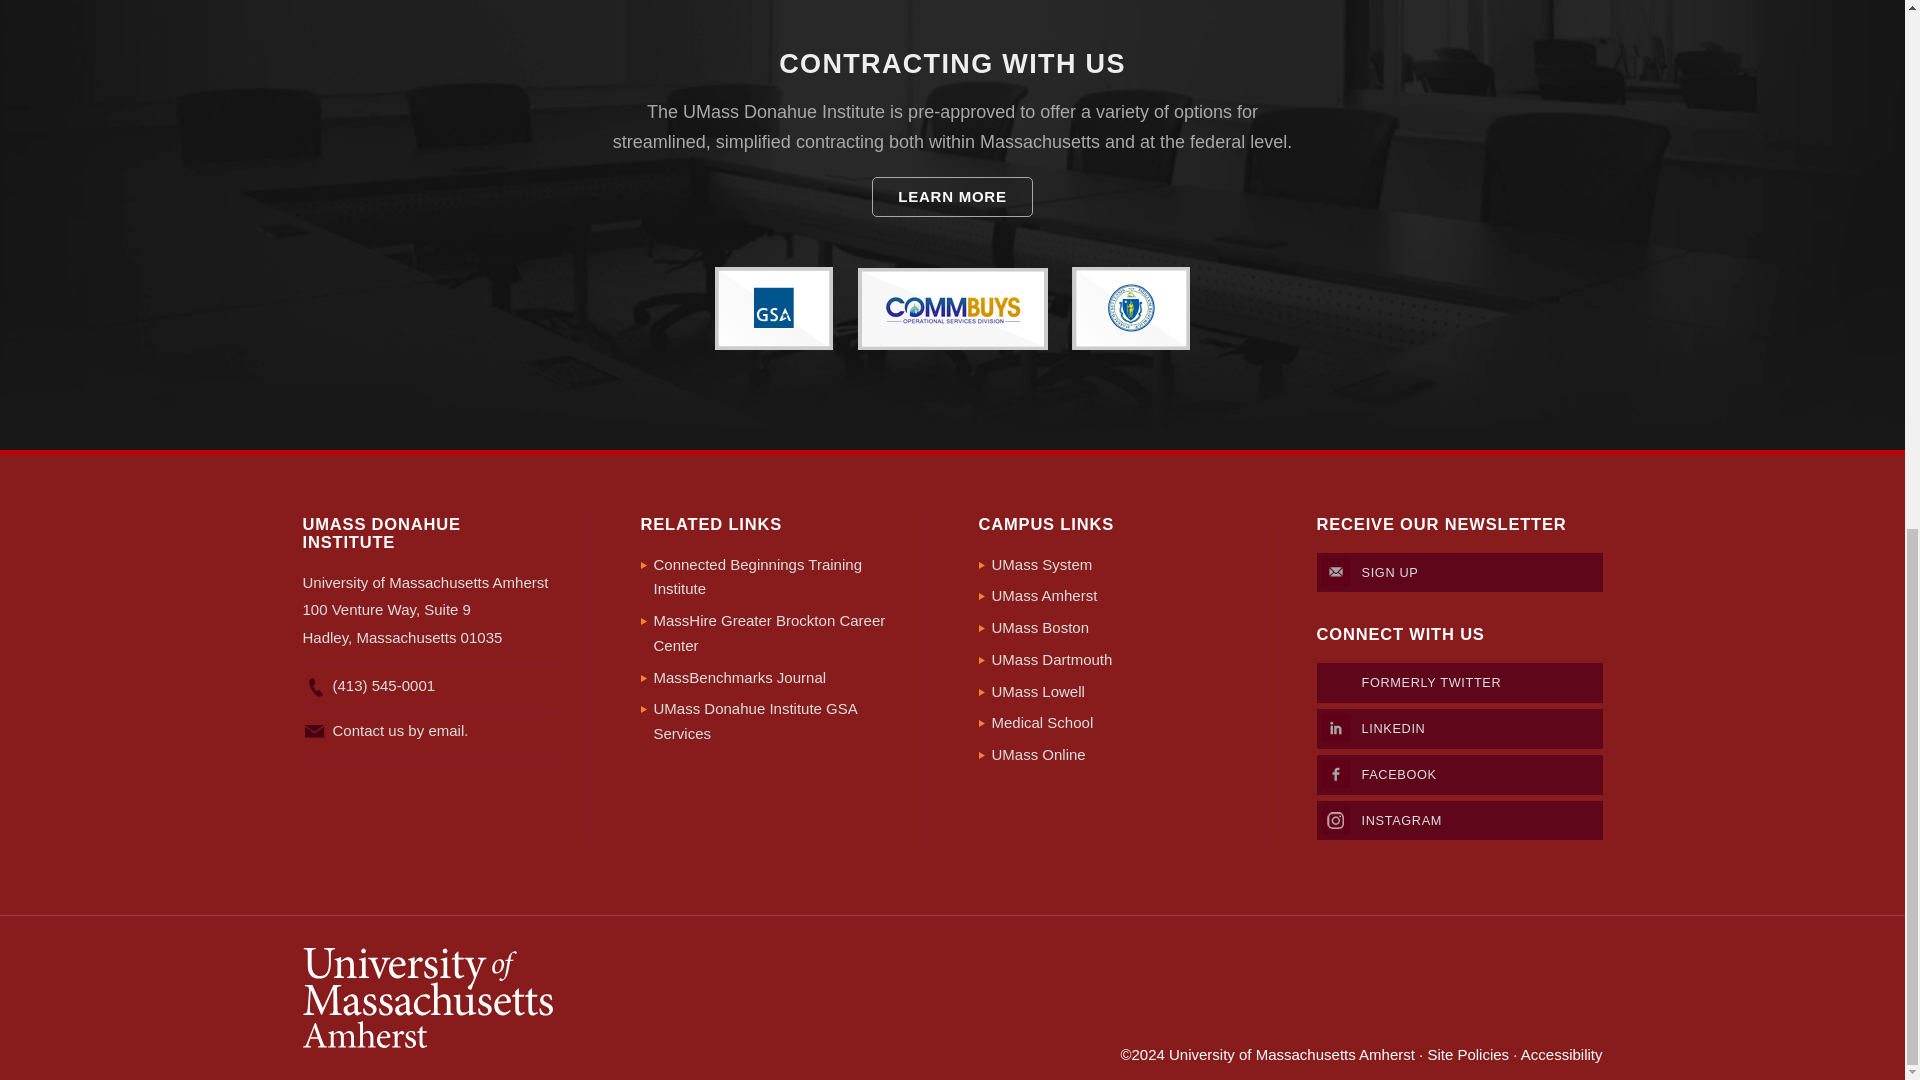 The height and width of the screenshot is (1080, 1920). I want to click on University of Massachusetts Amherst, so click(626, 998).